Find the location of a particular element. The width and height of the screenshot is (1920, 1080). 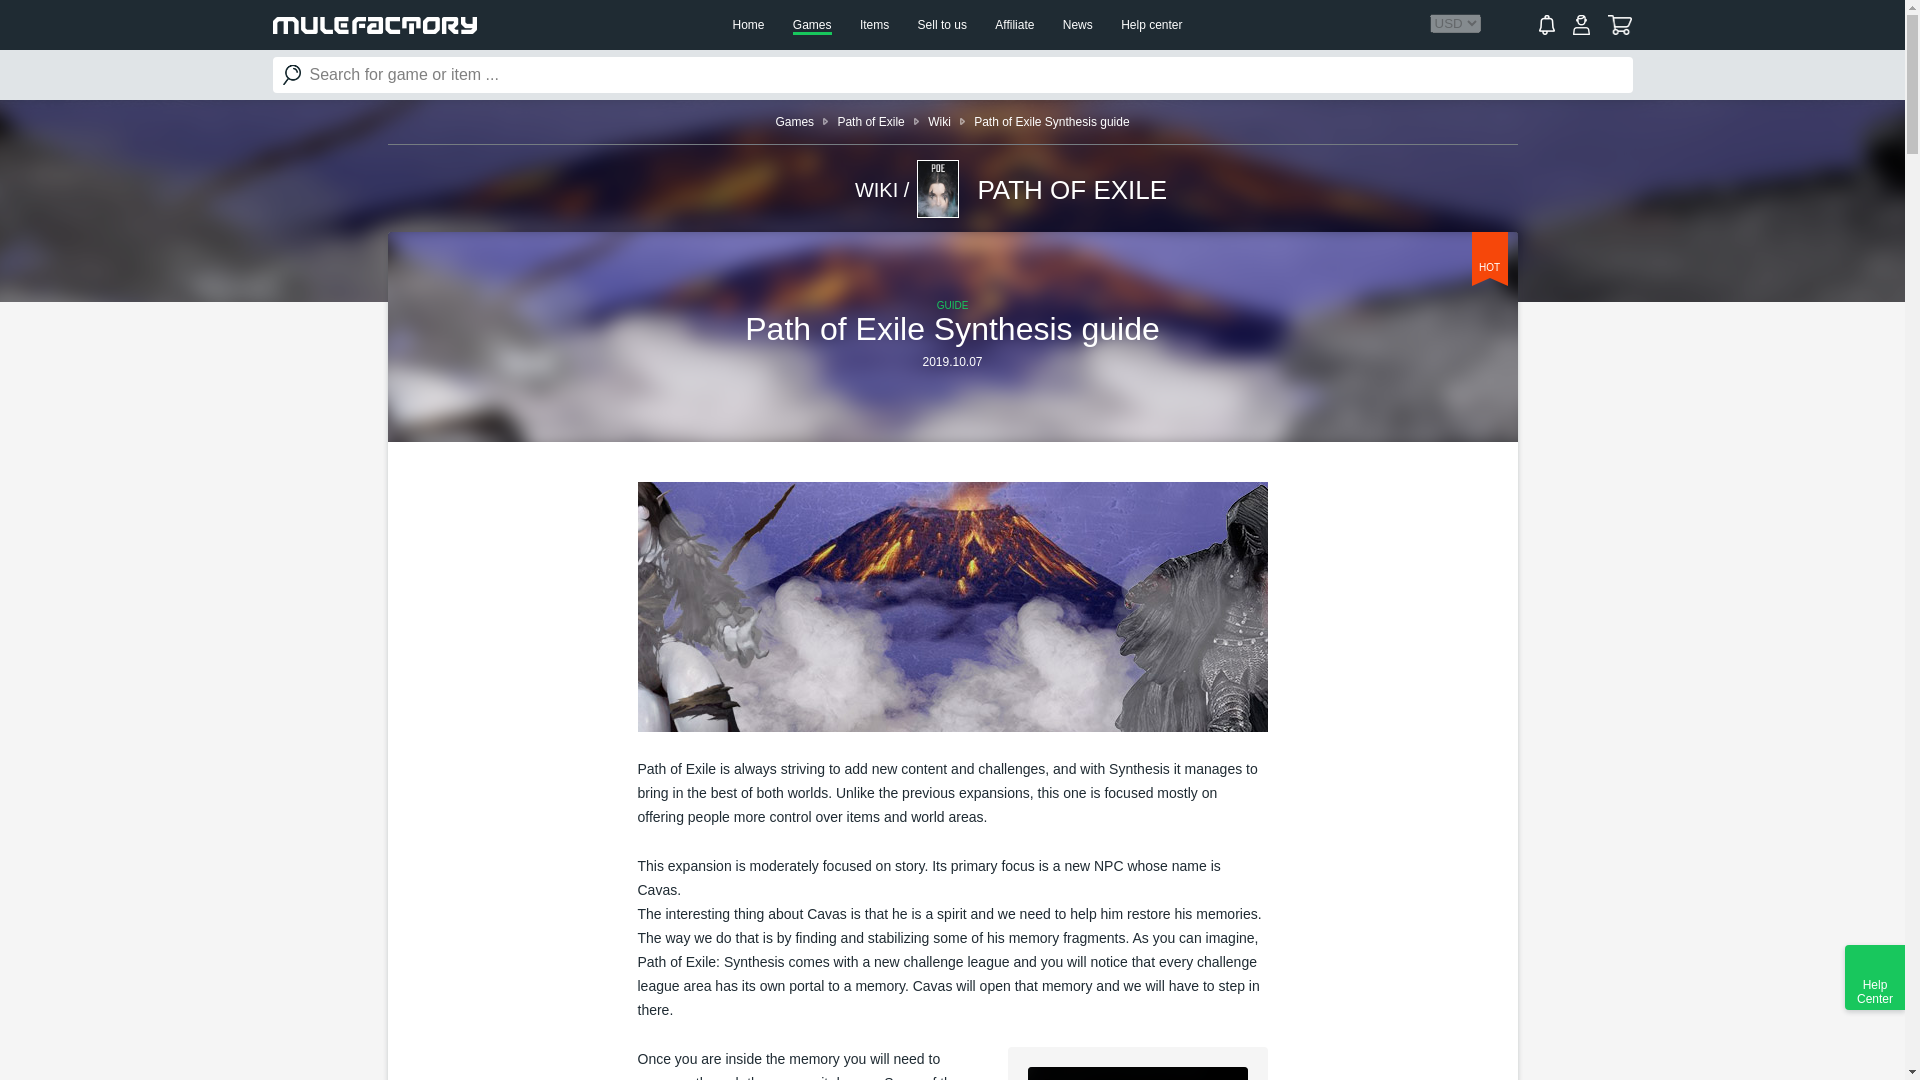

Path of Exile Synthesis guide is located at coordinates (1050, 121).